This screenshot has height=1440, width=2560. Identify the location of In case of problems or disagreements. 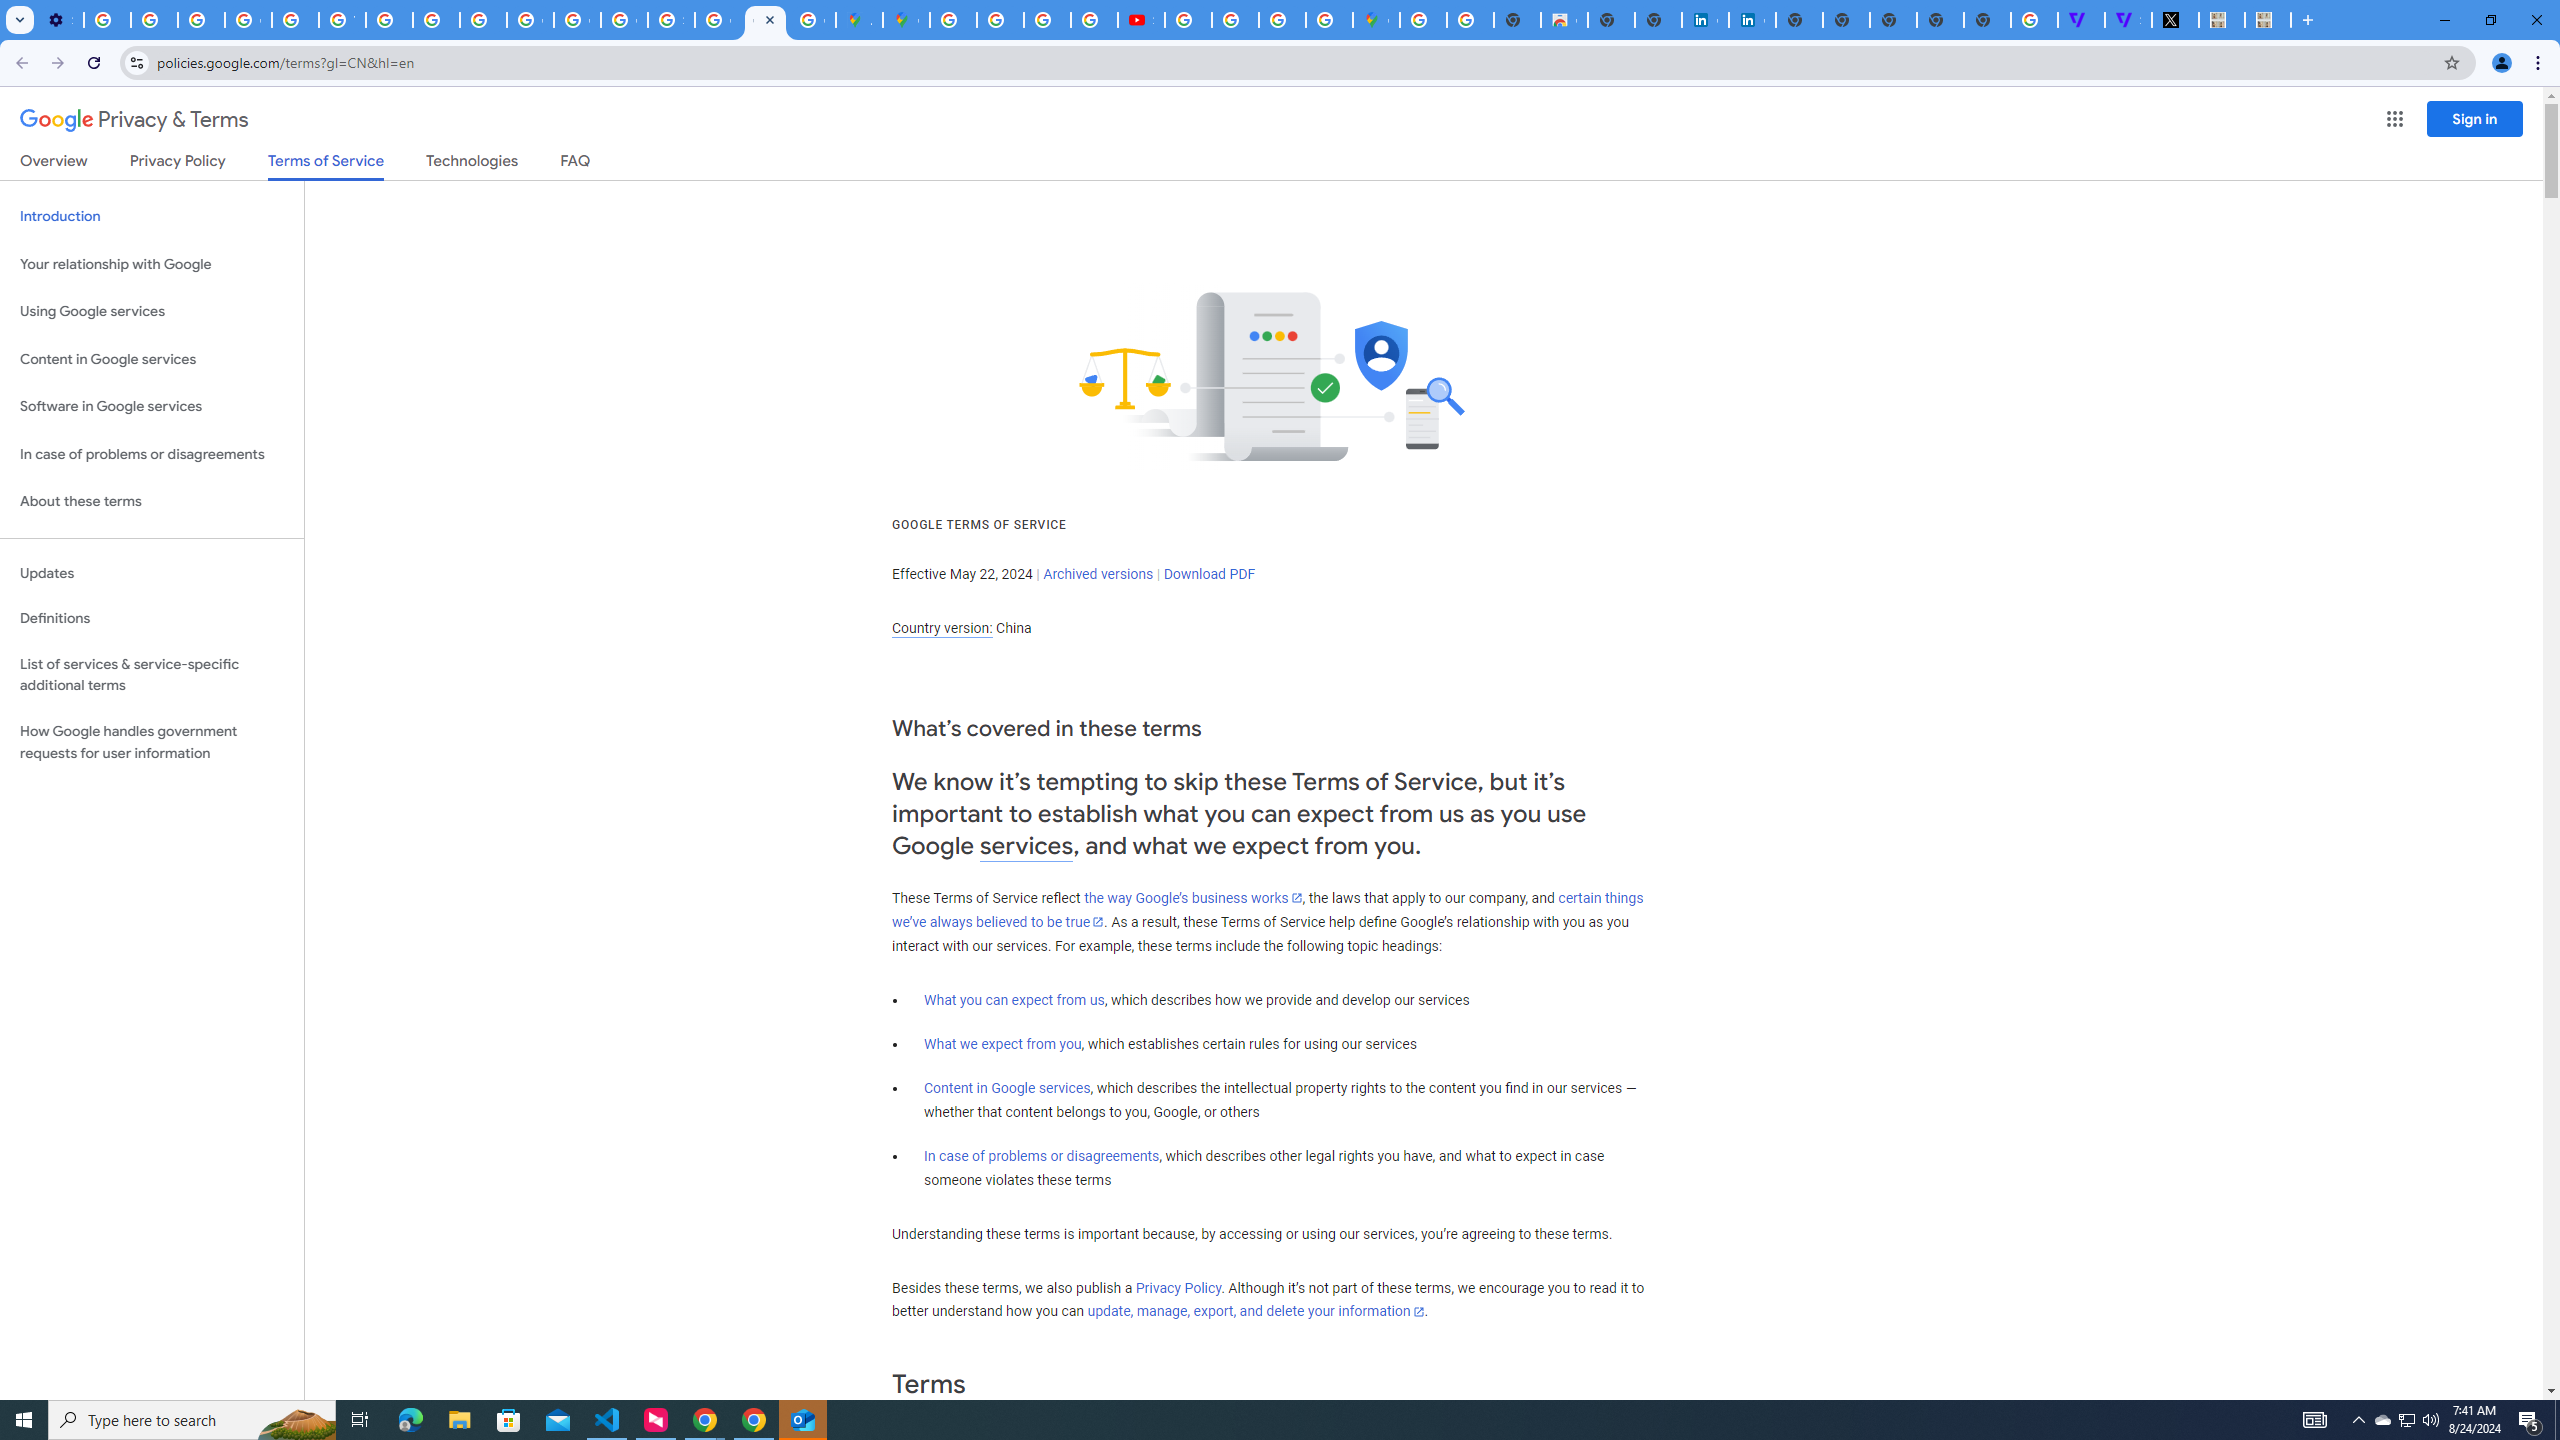
(1042, 1156).